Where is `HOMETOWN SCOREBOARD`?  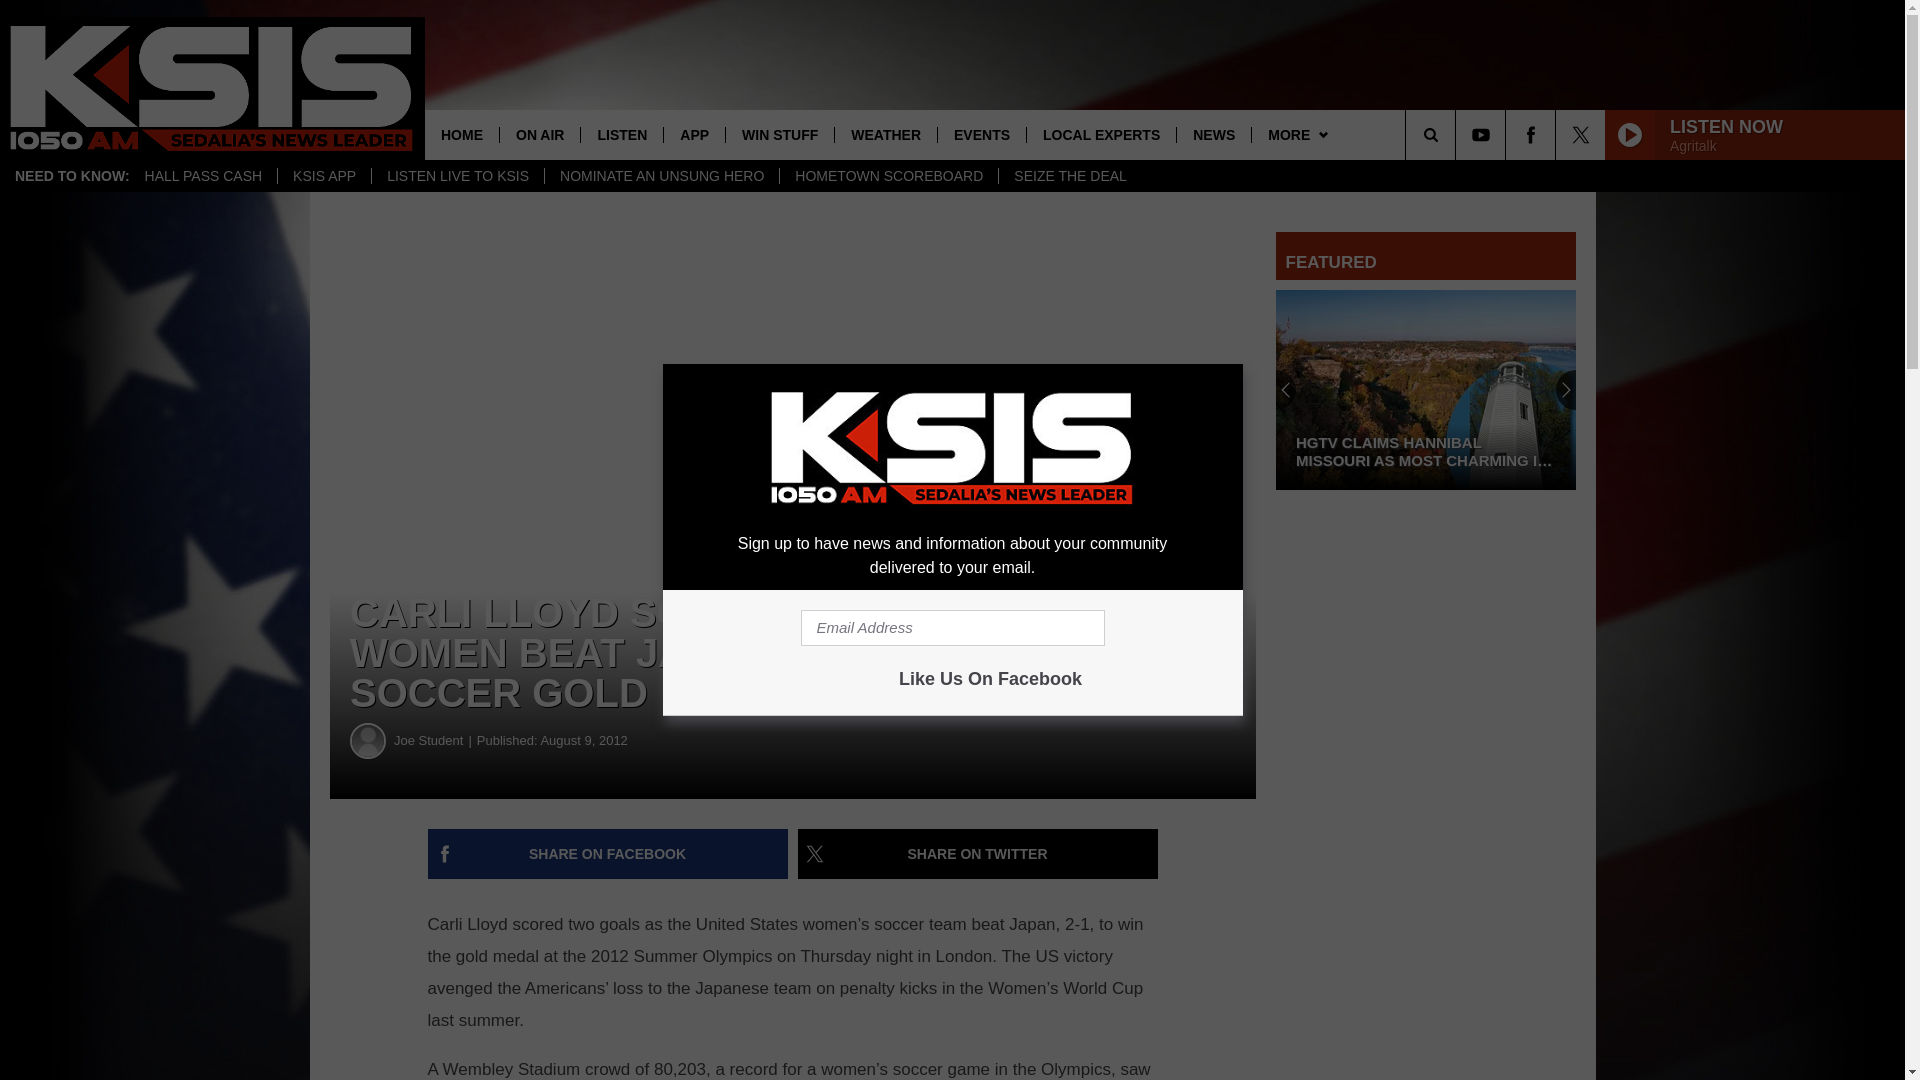
HOMETOWN SCOREBOARD is located at coordinates (888, 176).